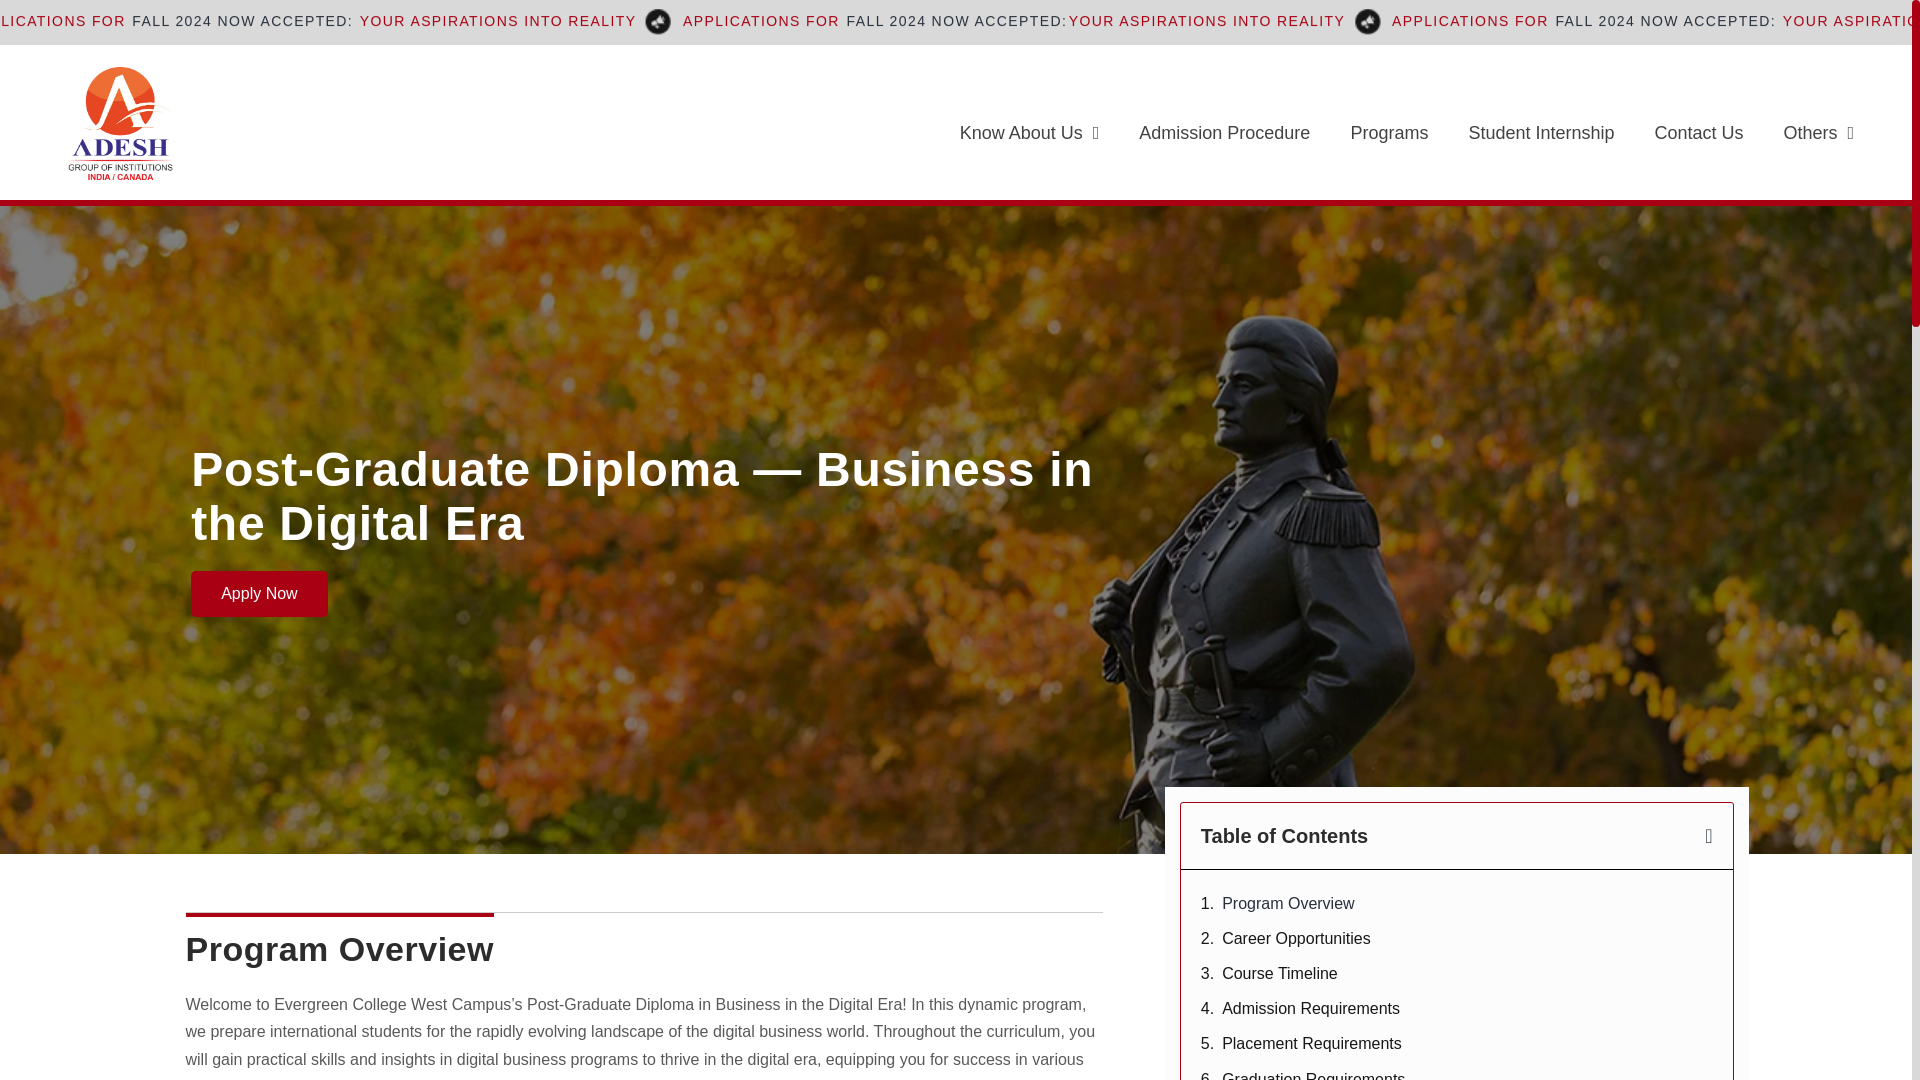 The image size is (1920, 1080). I want to click on Student Internship, so click(1540, 132).